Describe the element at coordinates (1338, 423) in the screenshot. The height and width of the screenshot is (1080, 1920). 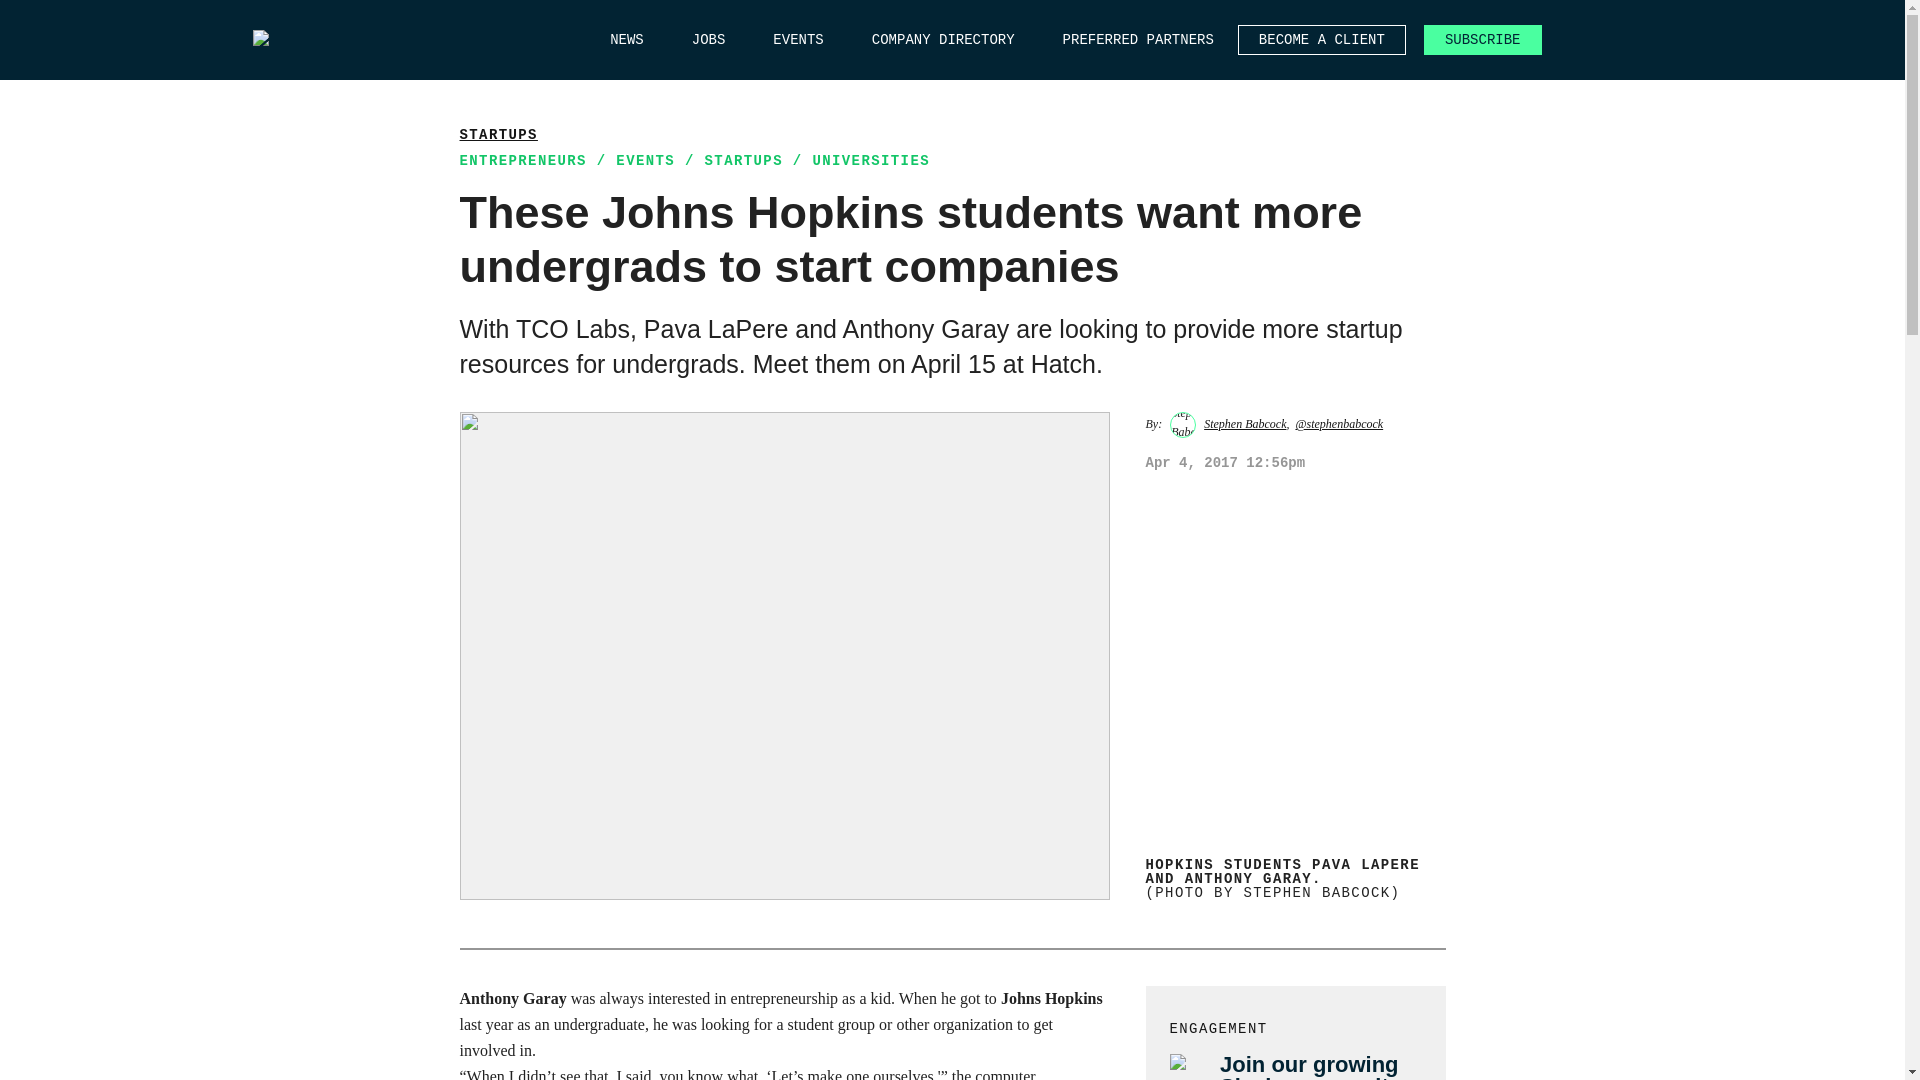
I see `Stephen Babcock's Twitter` at that location.